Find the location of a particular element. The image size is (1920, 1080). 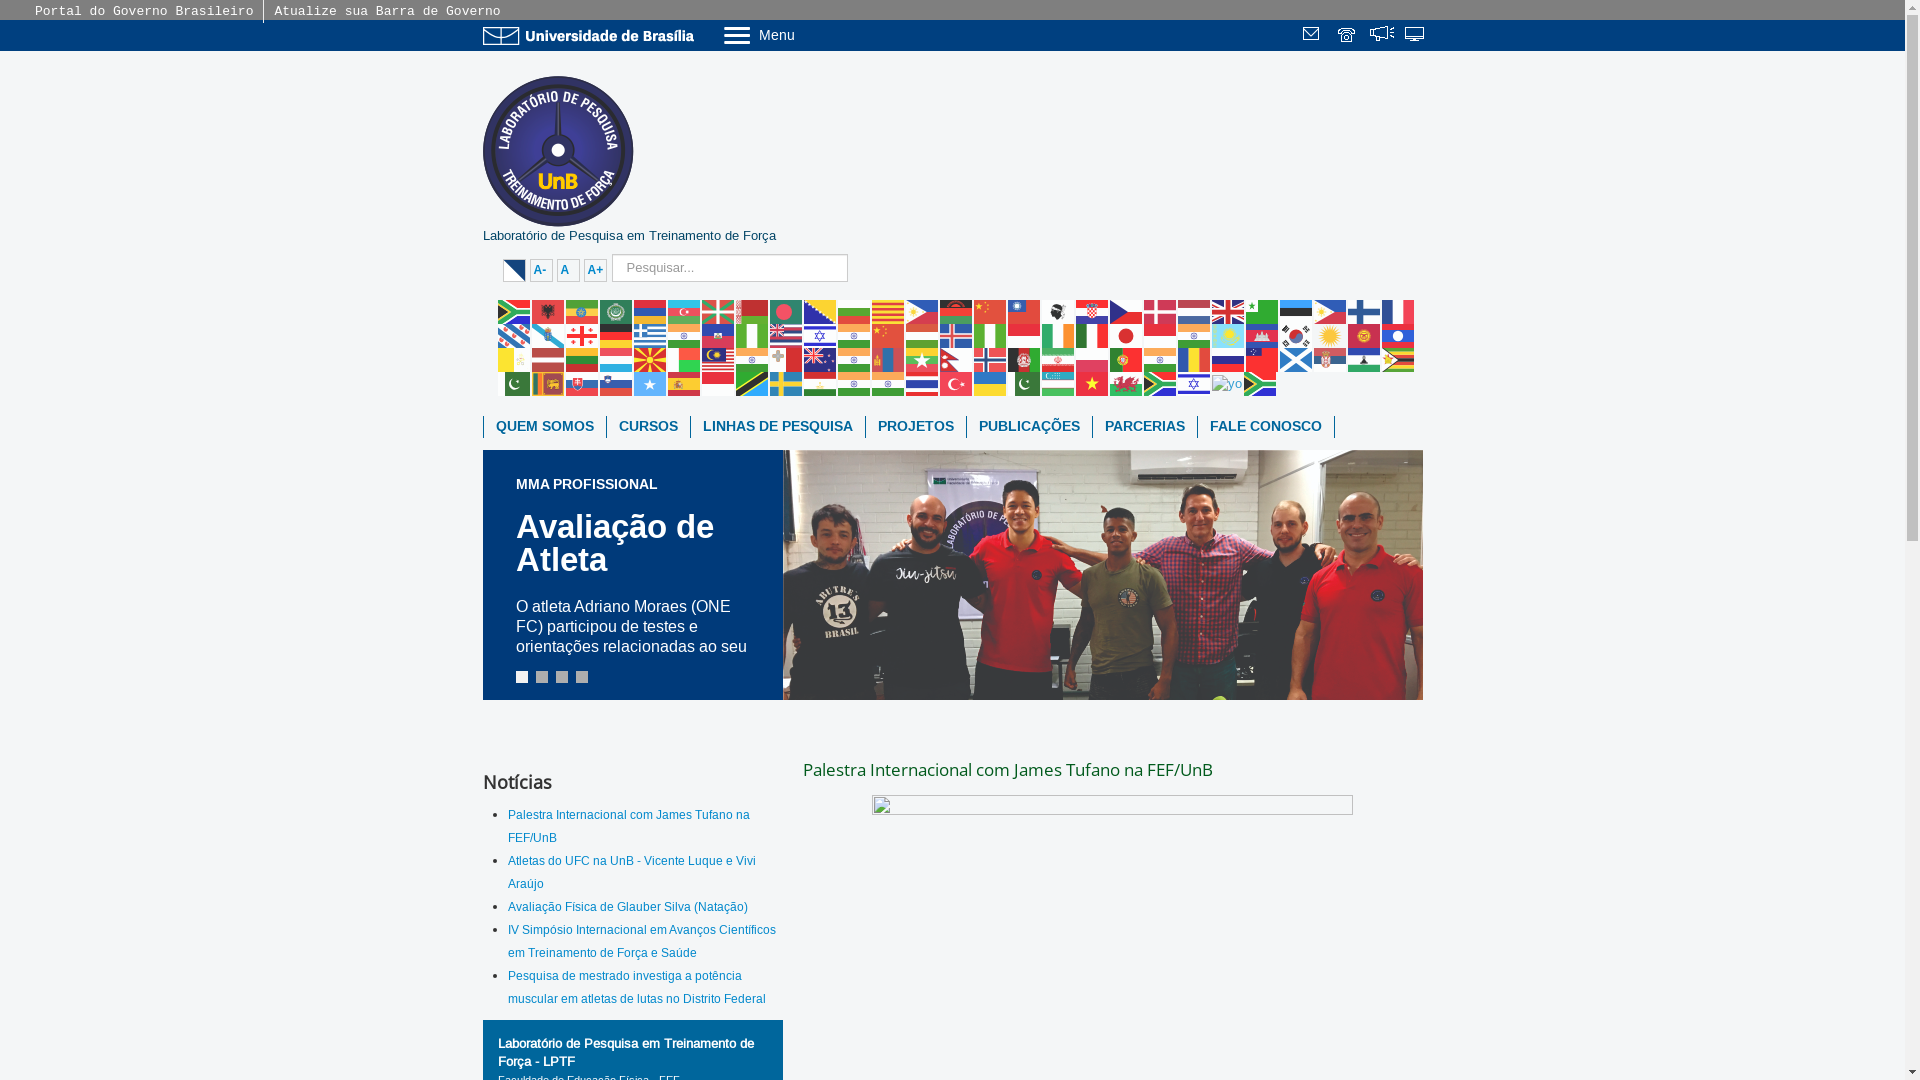

Icelandic is located at coordinates (957, 335).